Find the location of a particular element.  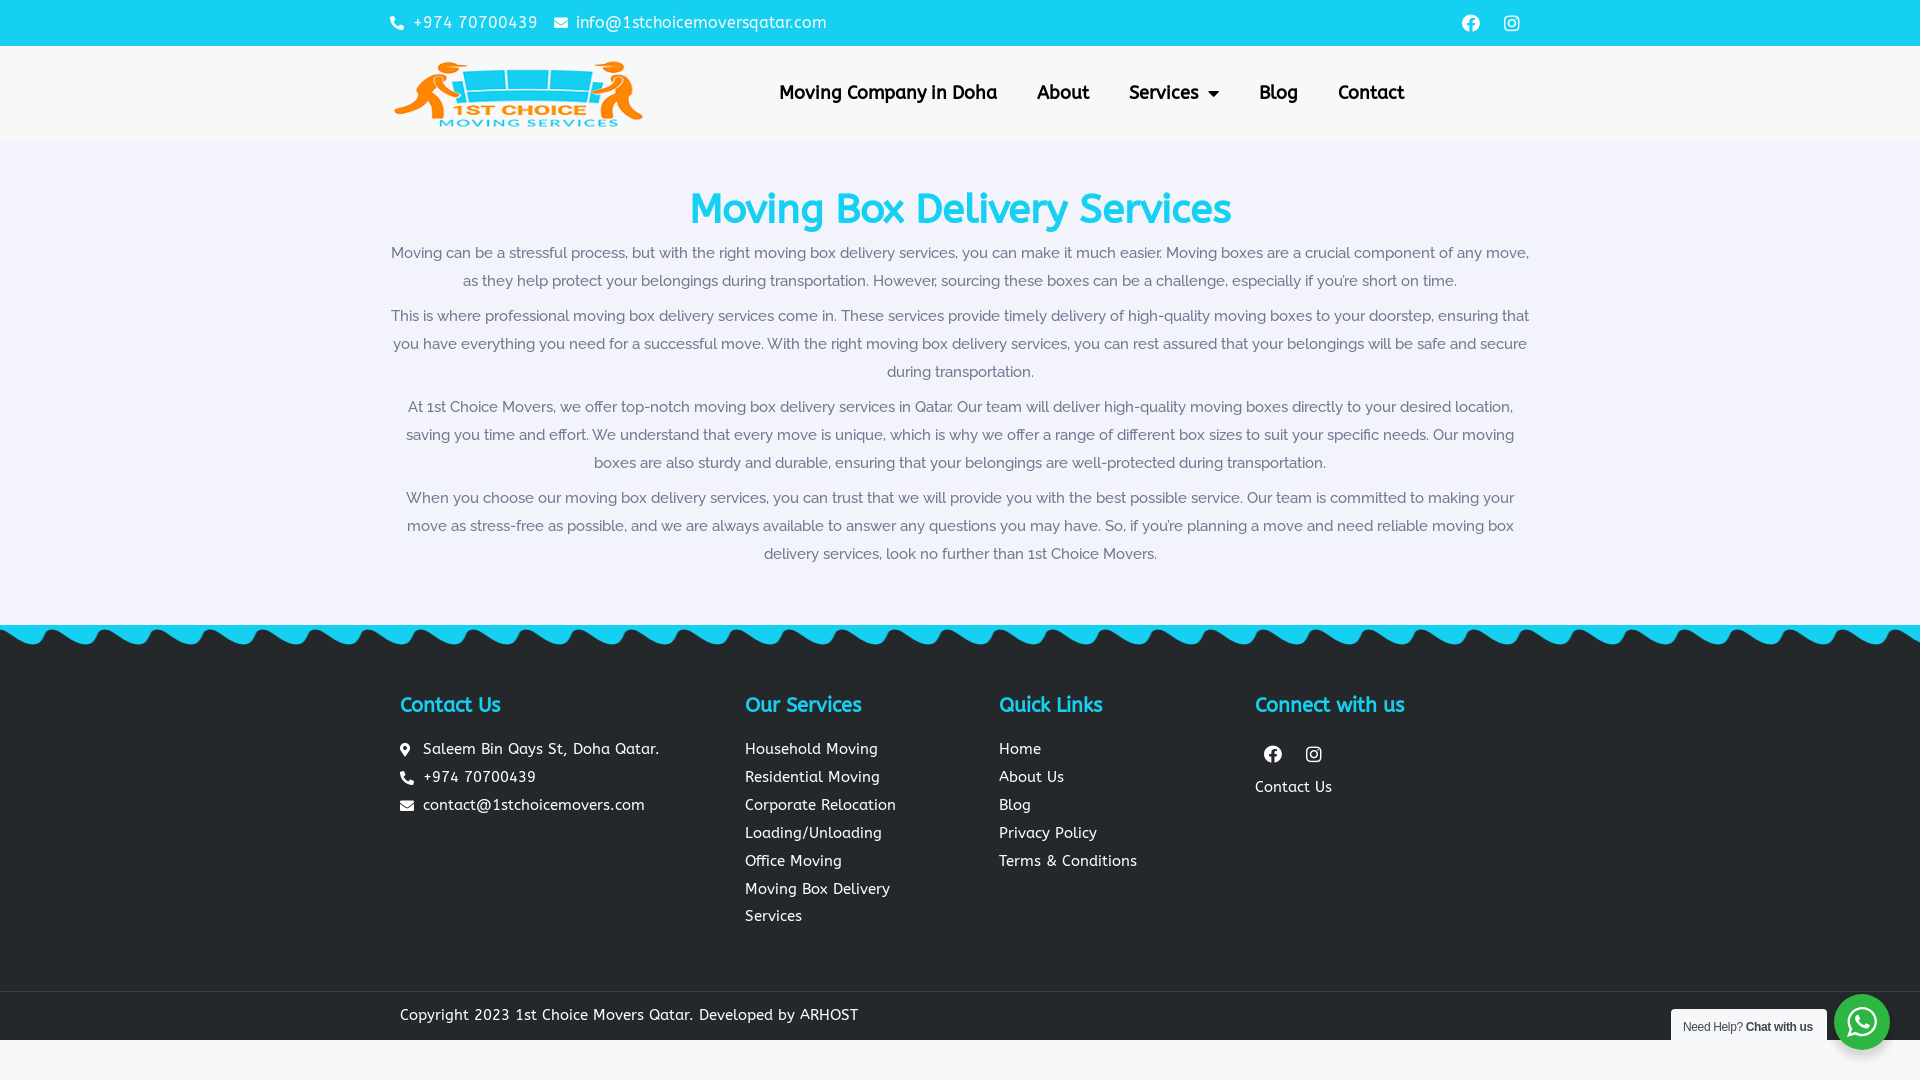

+974 70700439 is located at coordinates (464, 23).